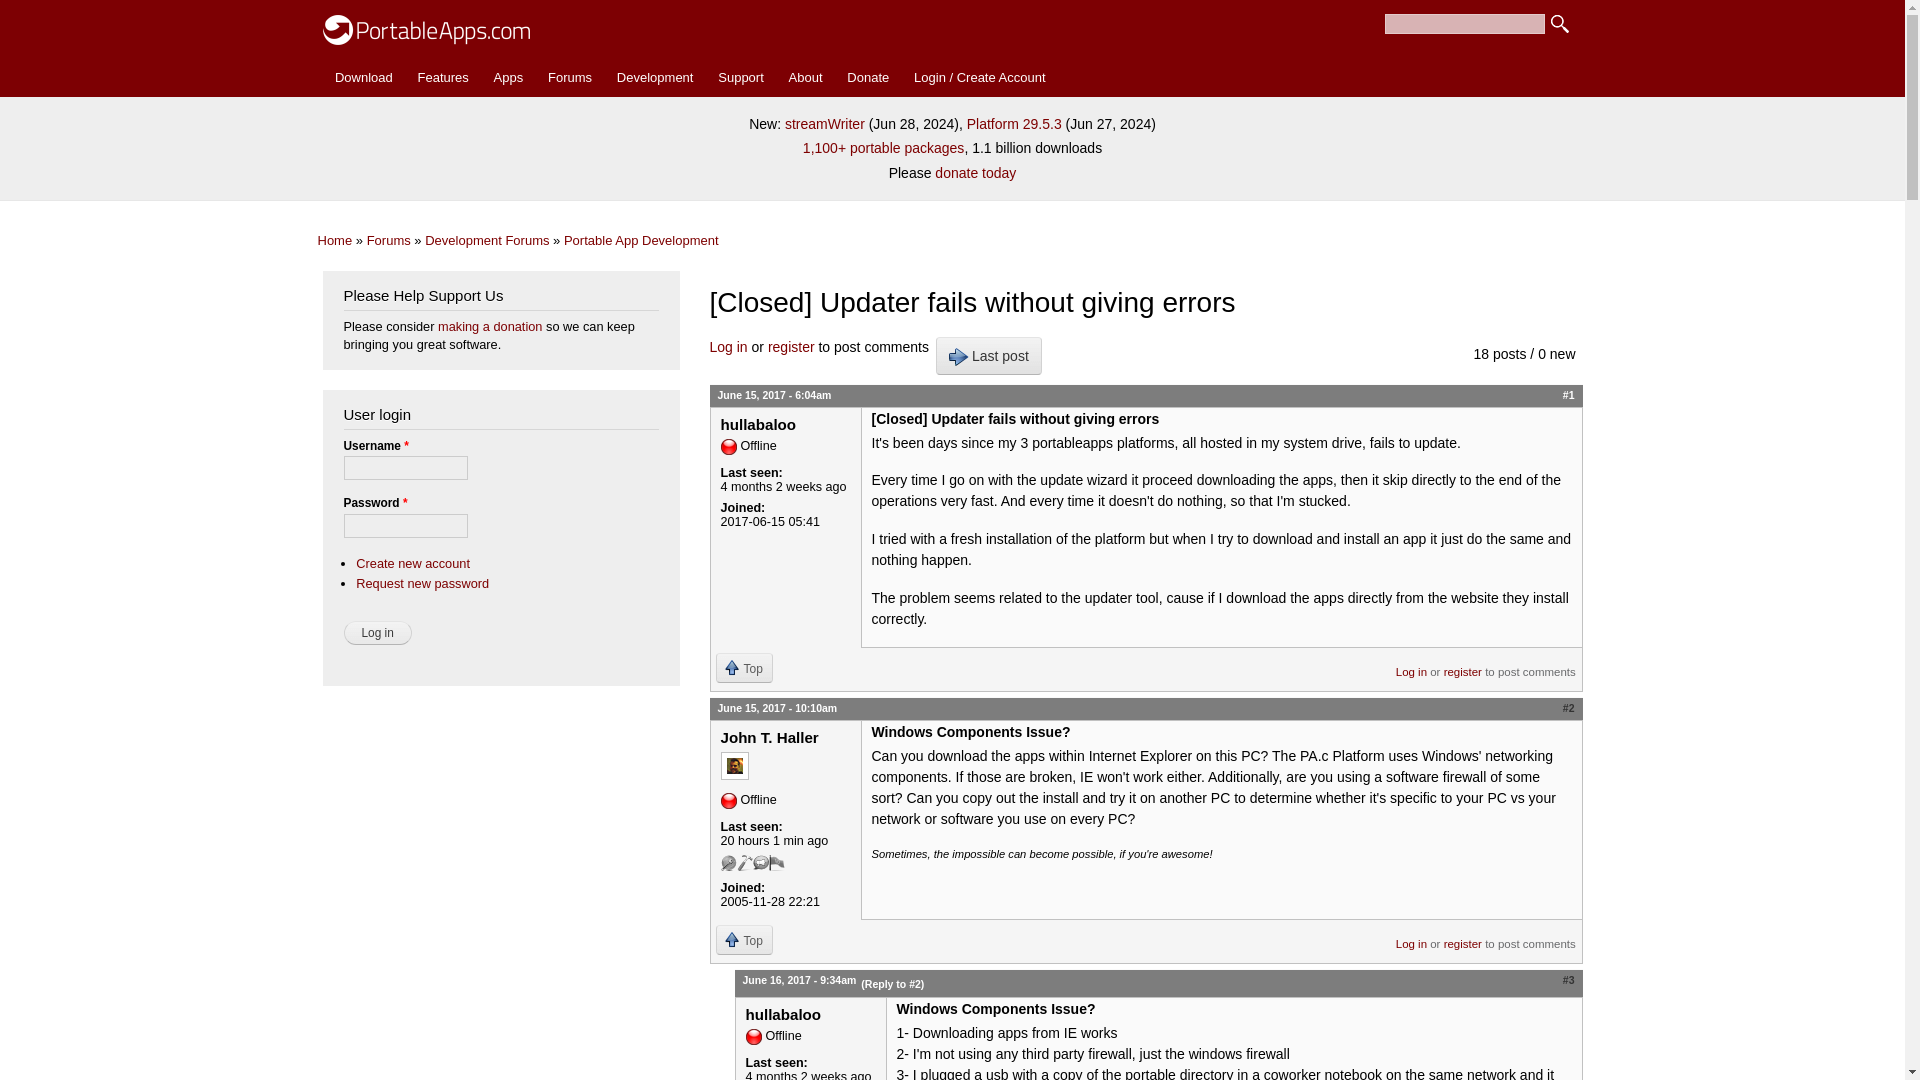 This screenshot has width=1920, height=1080. Describe the element at coordinates (825, 123) in the screenshot. I see `streamWriter` at that location.